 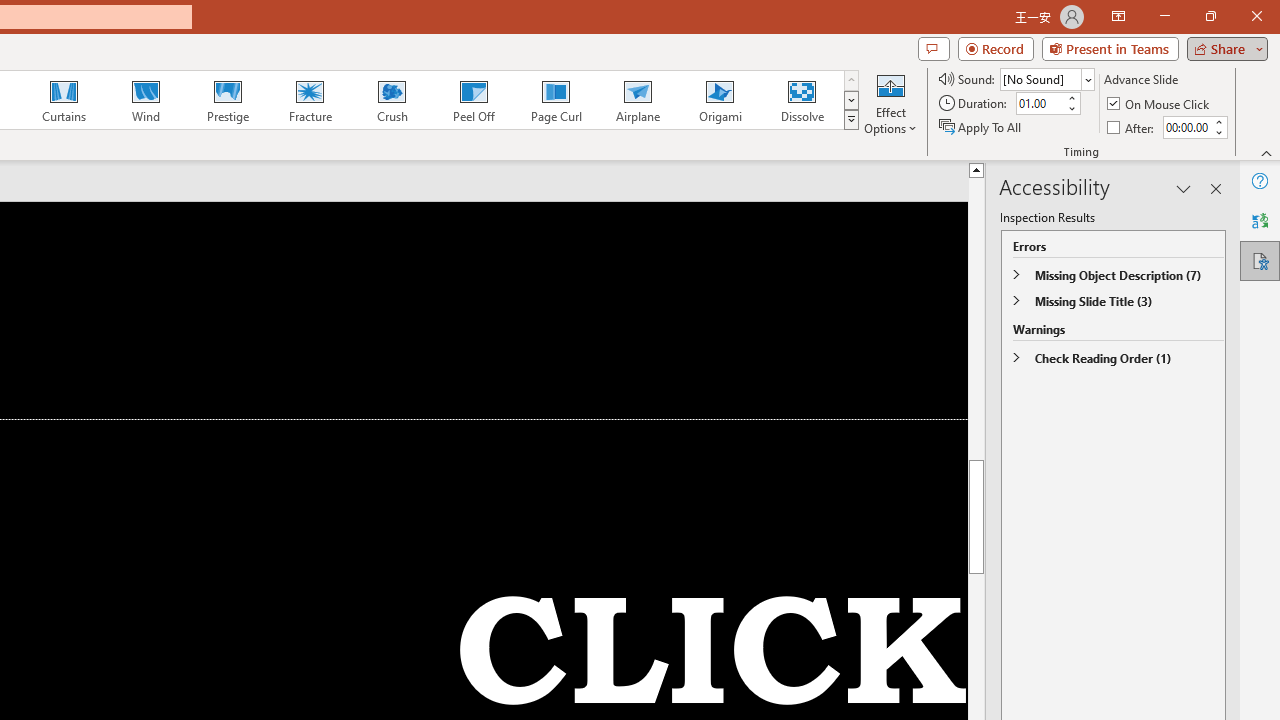 I want to click on Transition Effects, so click(x=850, y=120).